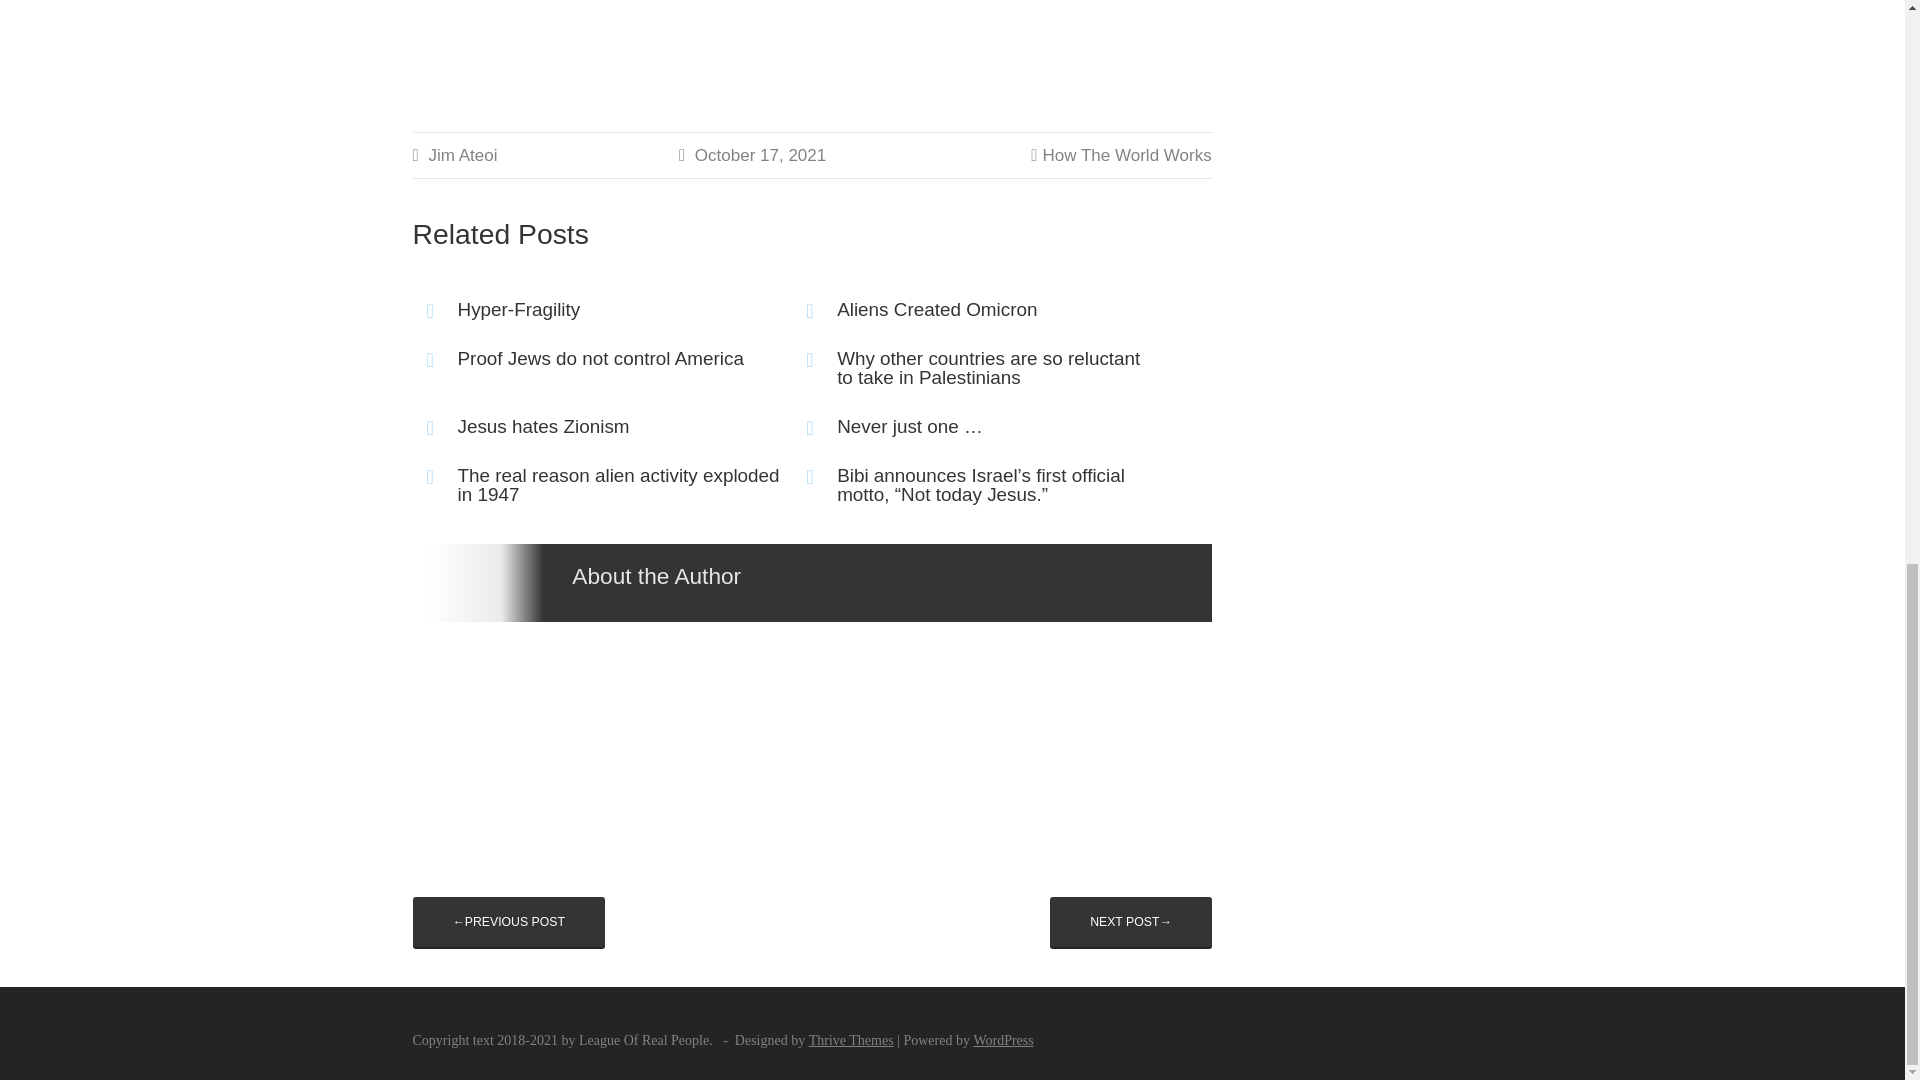 The image size is (1920, 1080). Describe the element at coordinates (975, 368) in the screenshot. I see `Why other countries are so reluctant to take in Palestinians` at that location.